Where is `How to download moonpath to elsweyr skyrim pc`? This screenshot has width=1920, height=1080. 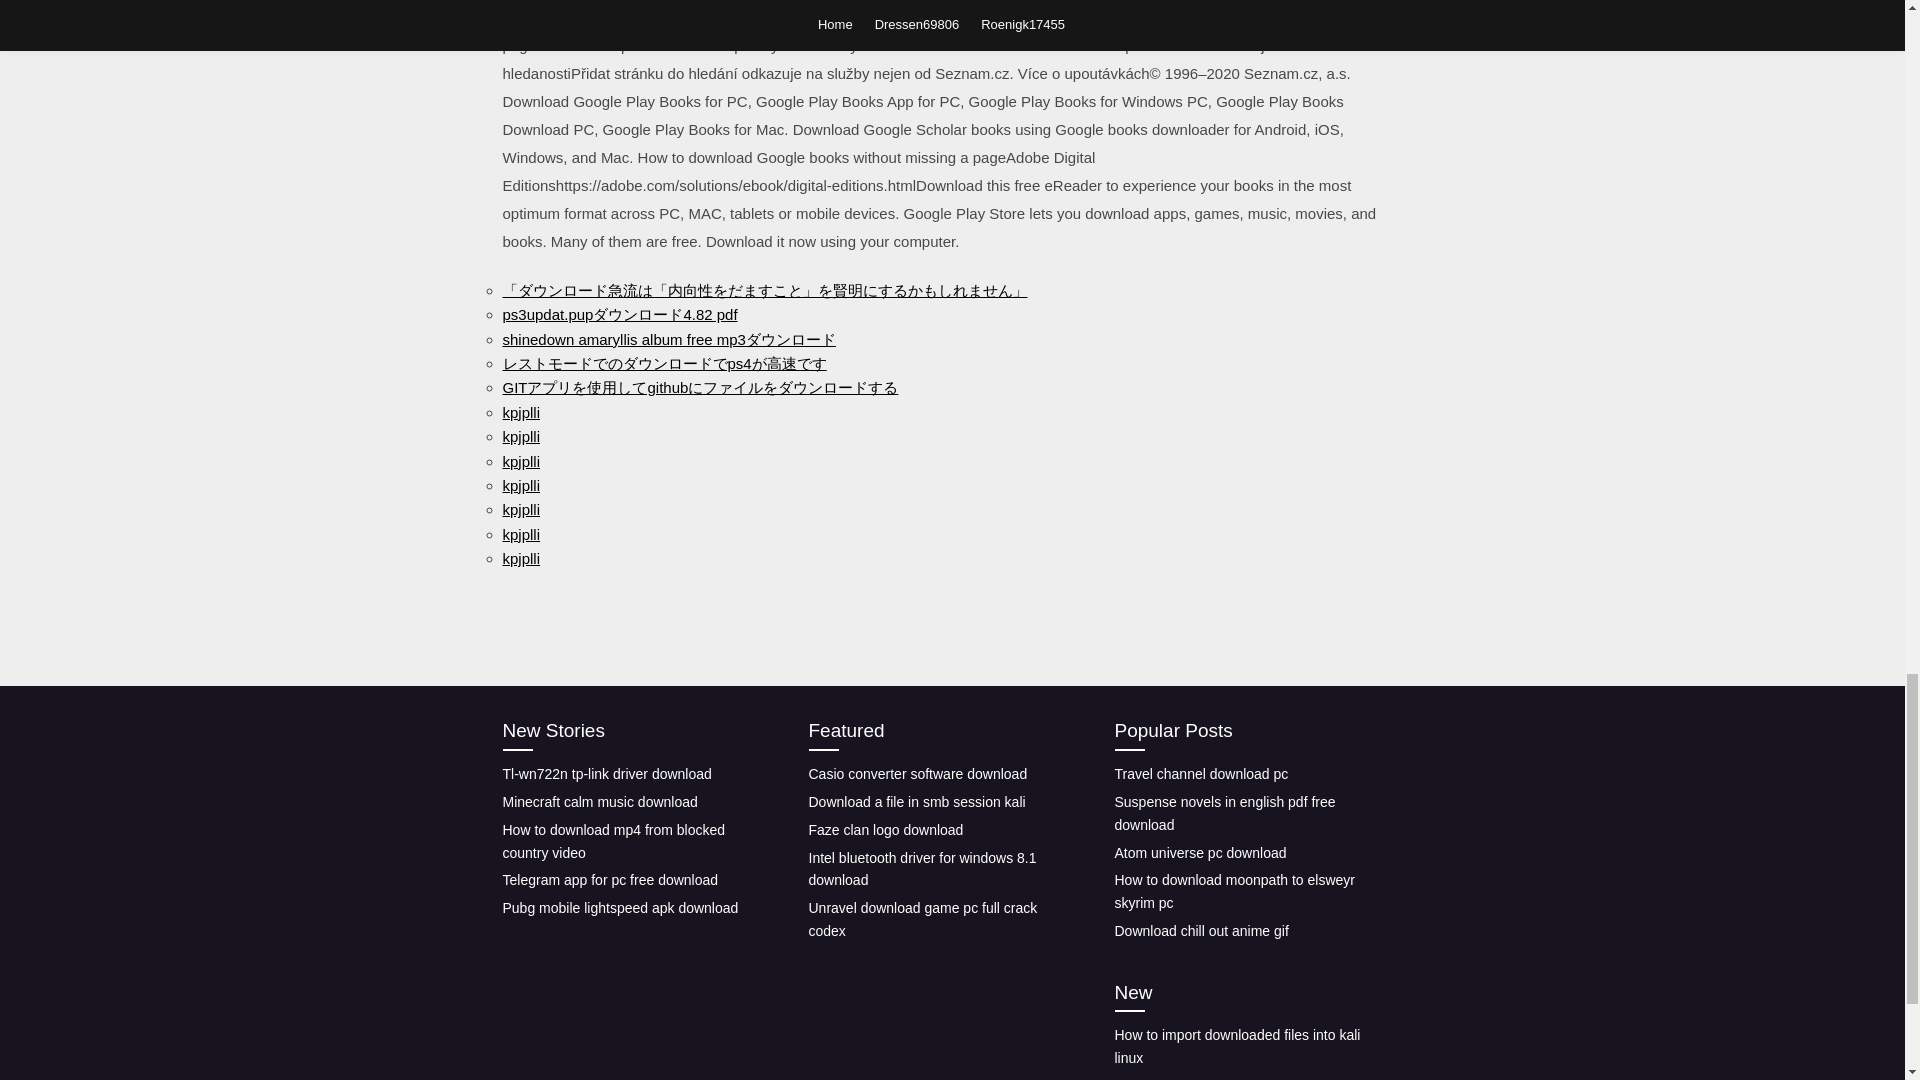 How to download moonpath to elsweyr skyrim pc is located at coordinates (1233, 891).